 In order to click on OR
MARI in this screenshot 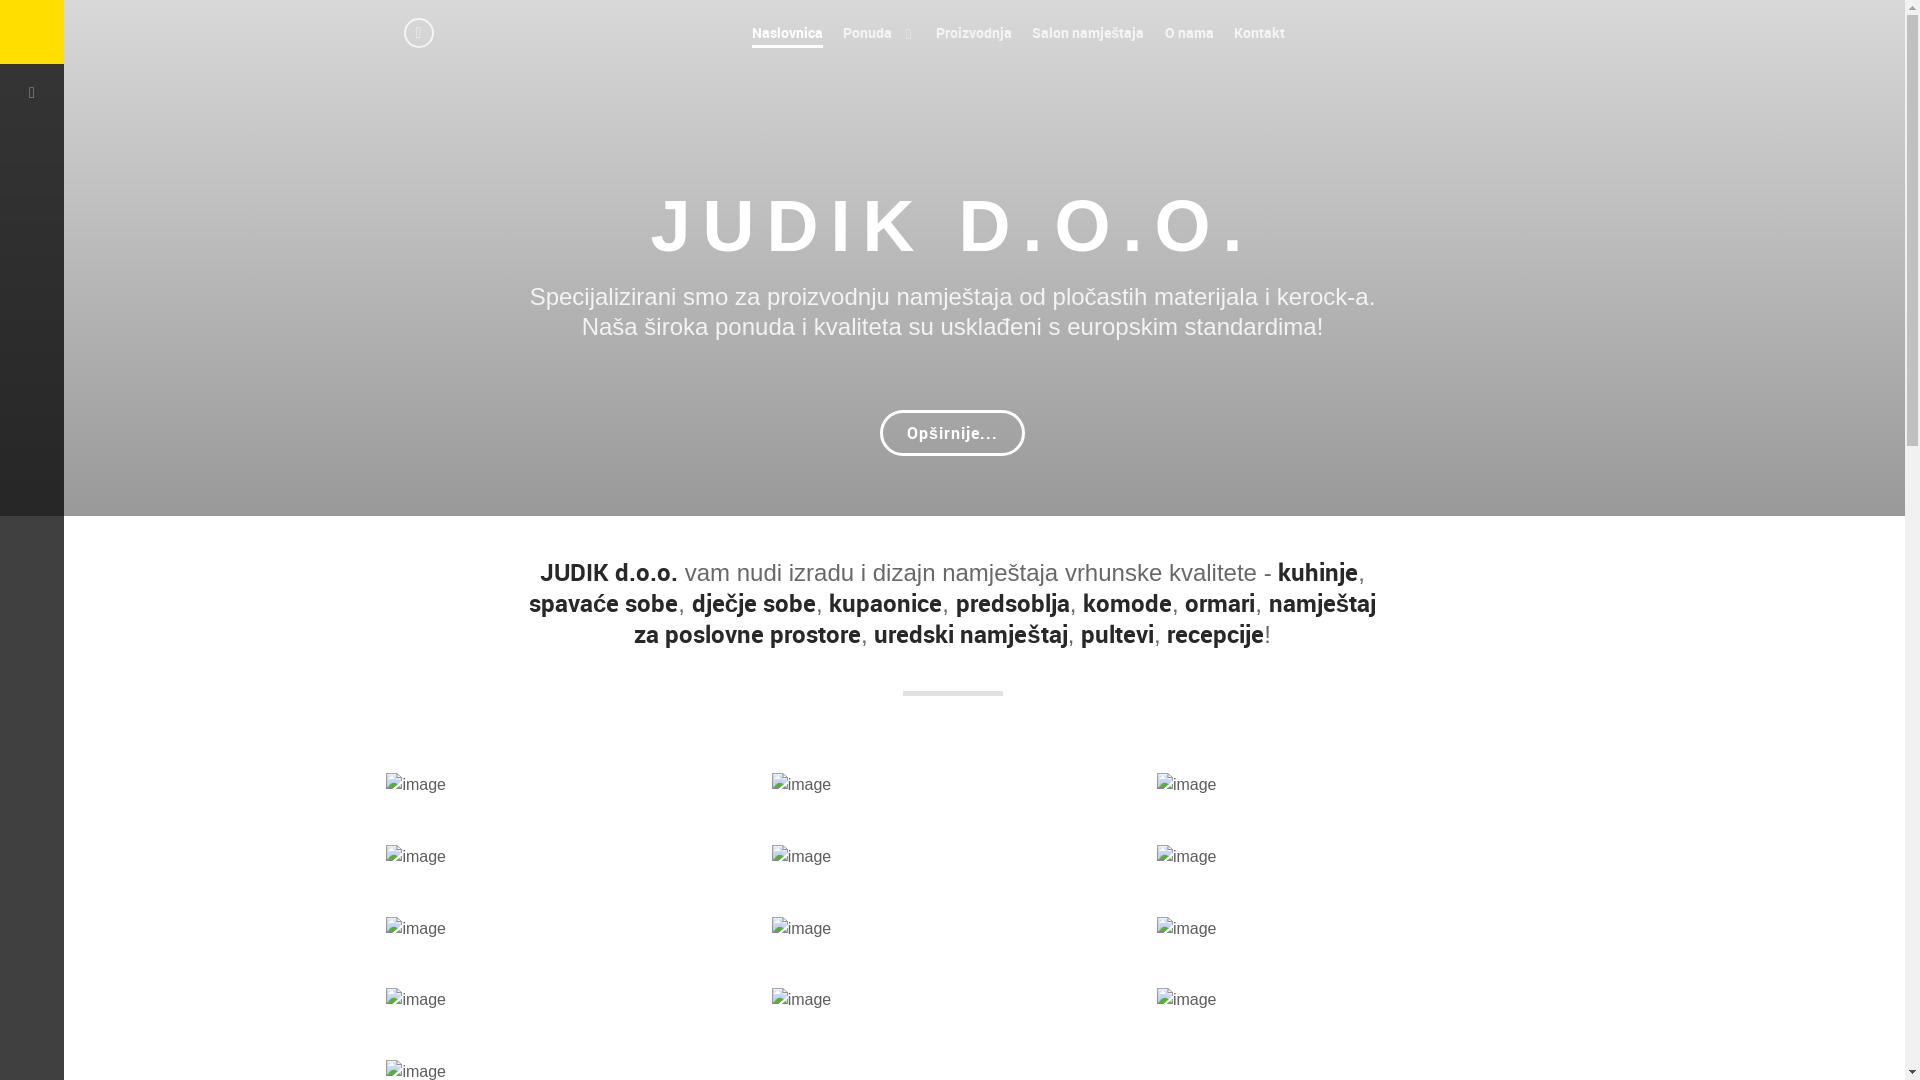, I will do `click(880, 860)`.